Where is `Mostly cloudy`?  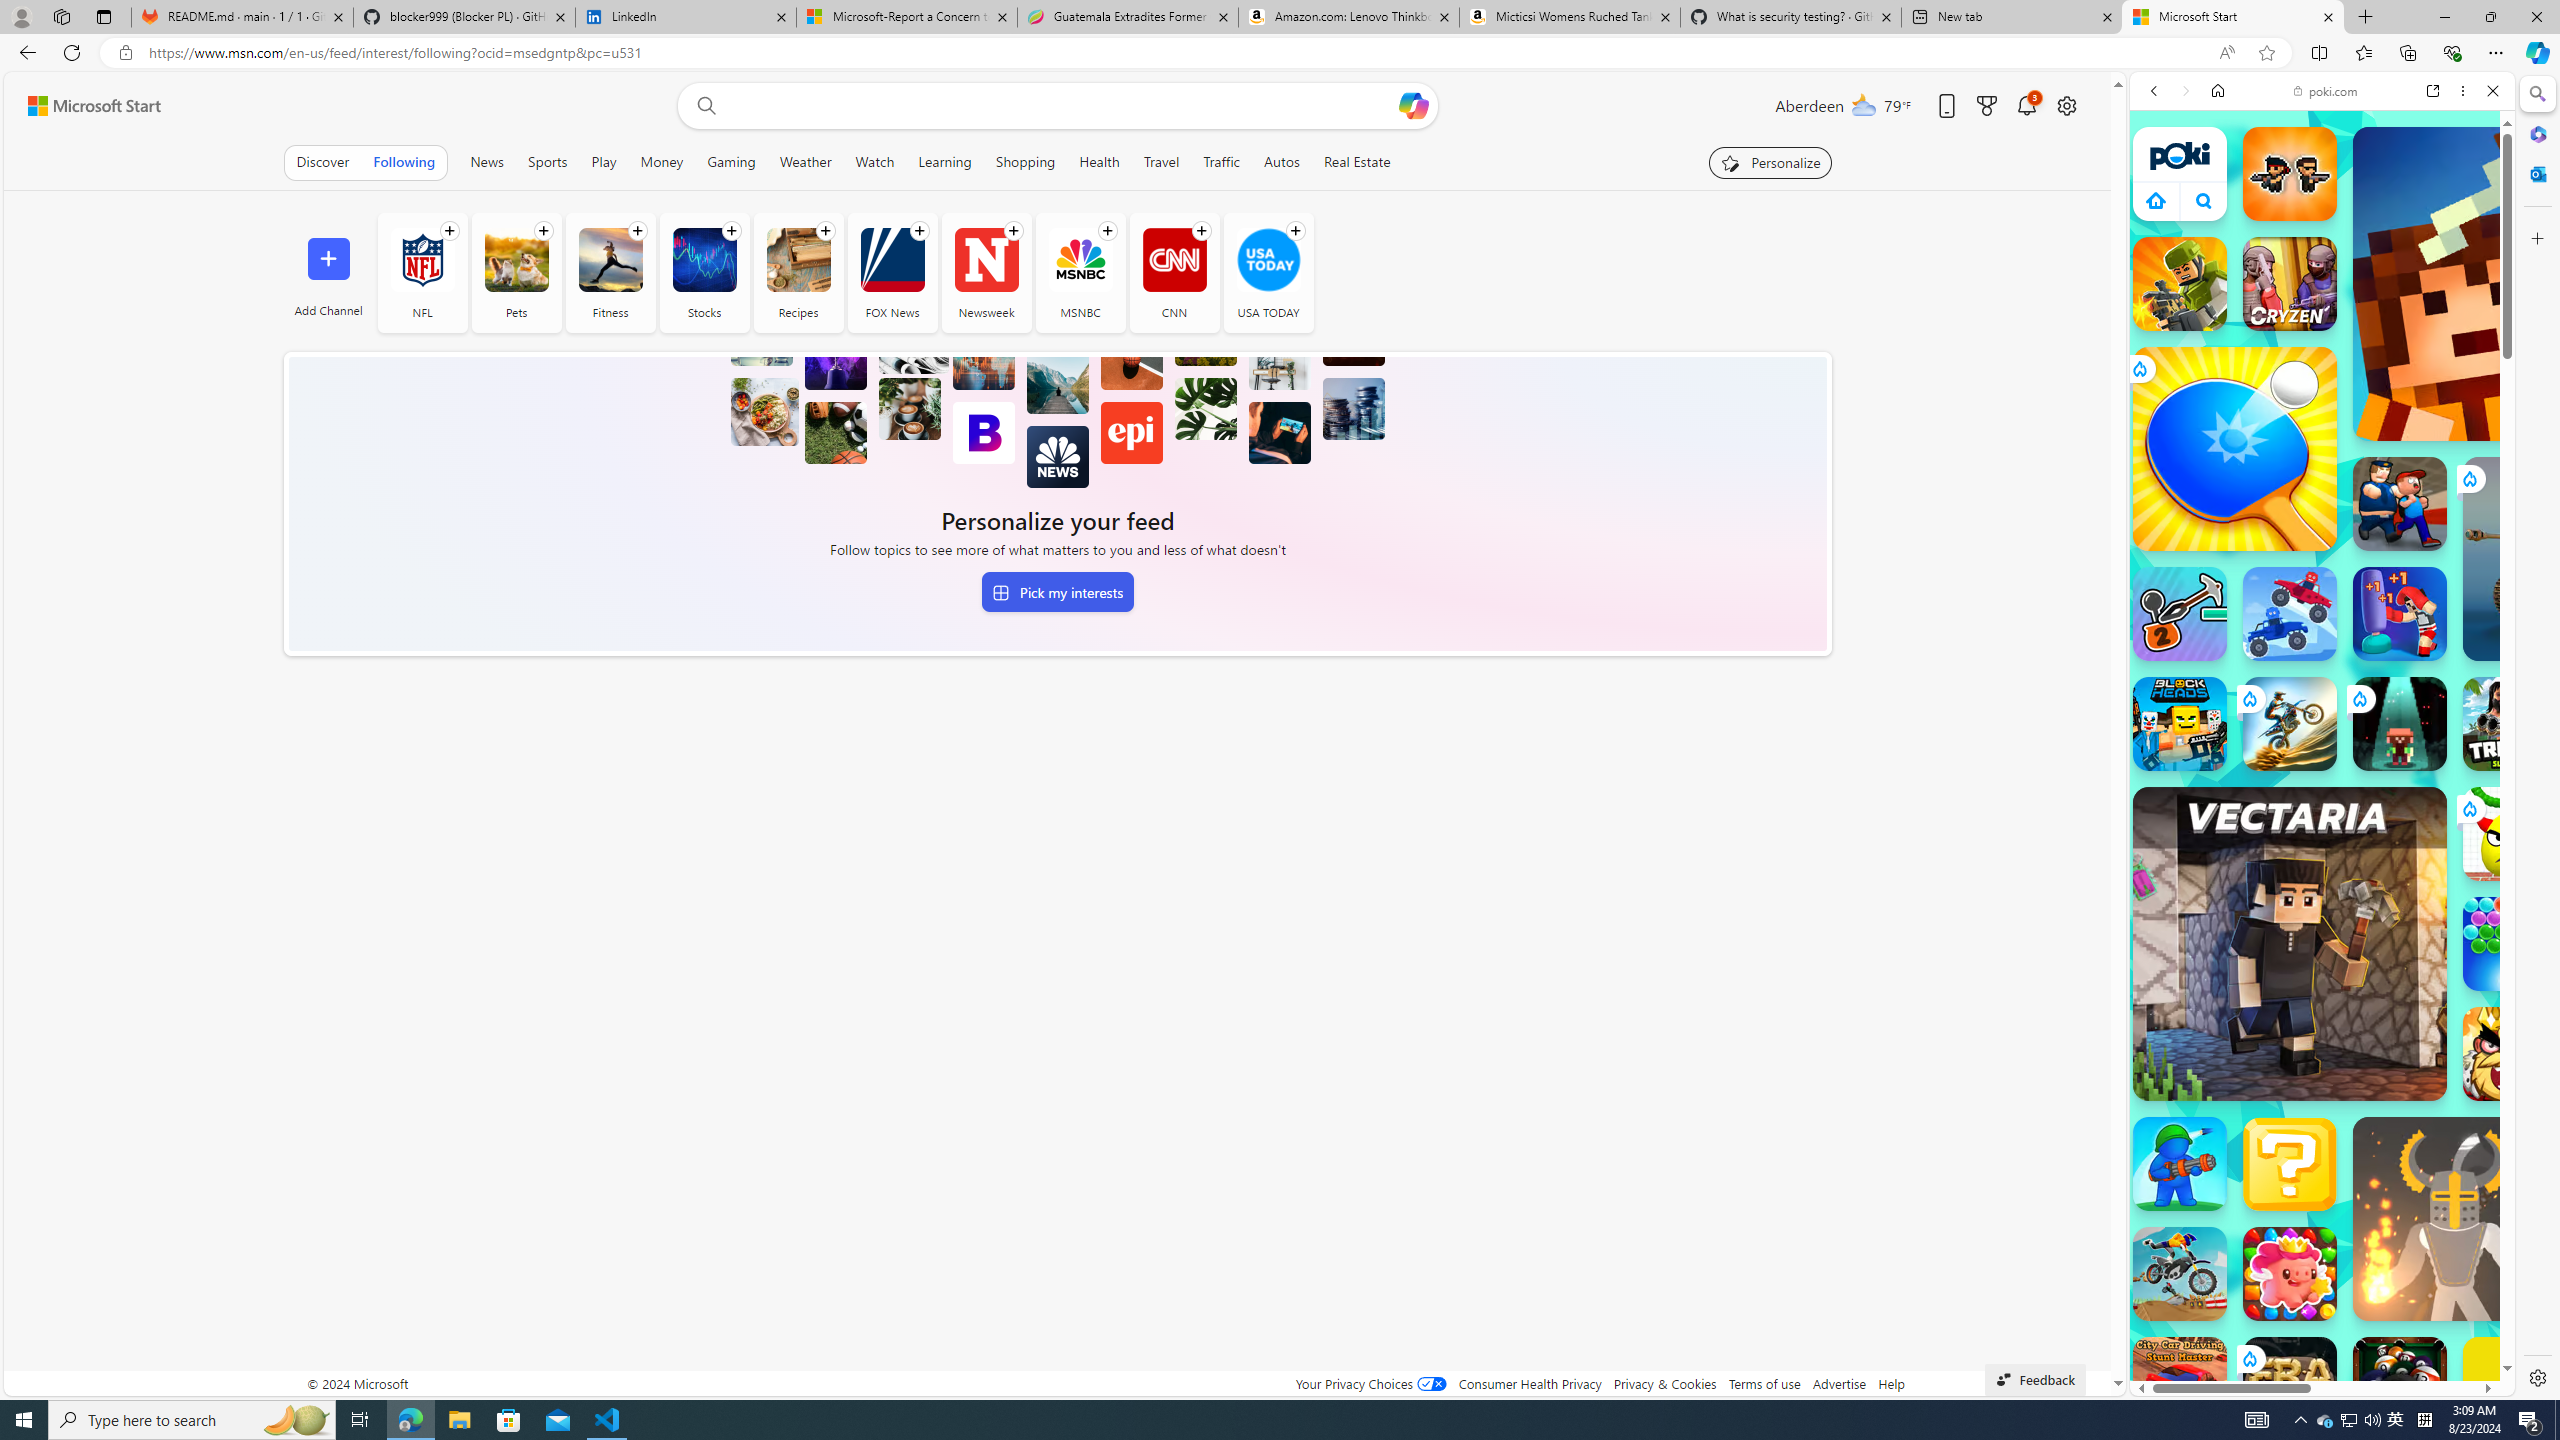 Mostly cloudy is located at coordinates (1863, 104).